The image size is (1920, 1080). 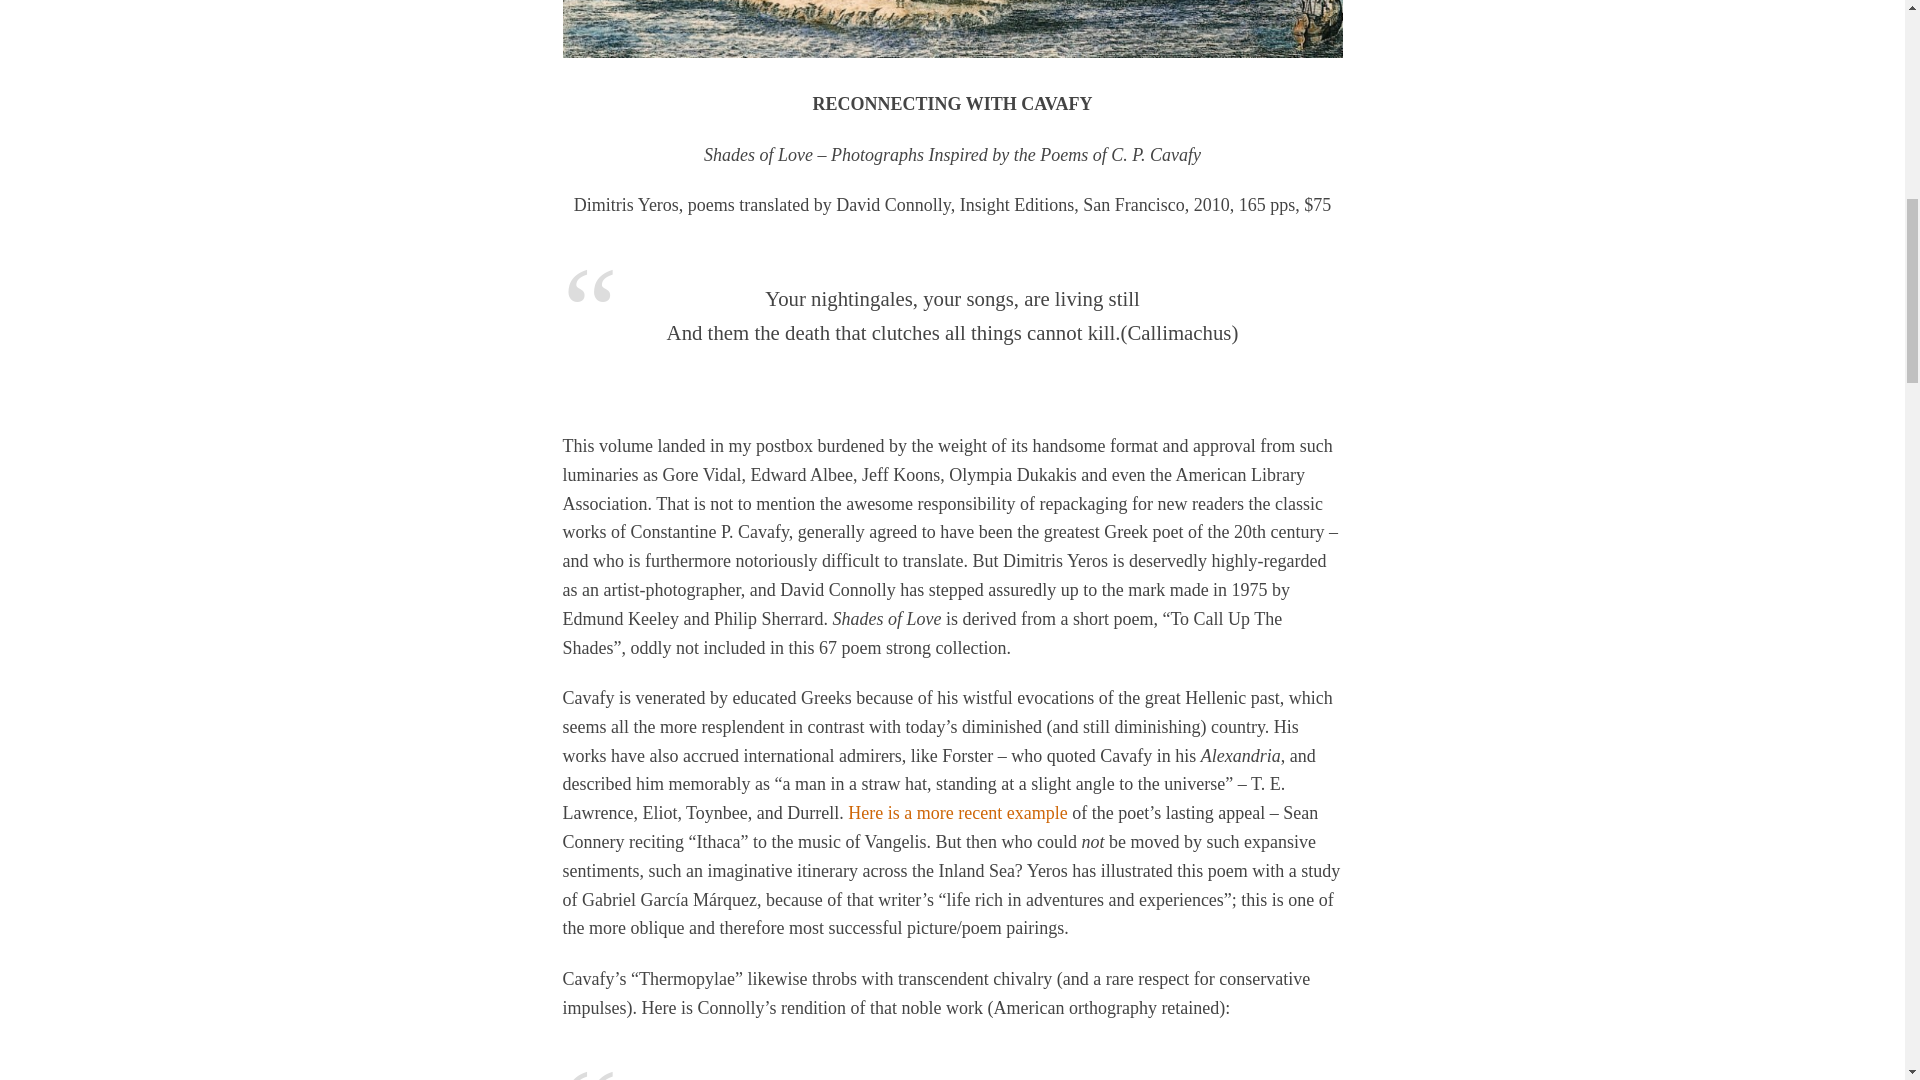 What do you see at coordinates (952, 29) in the screenshot?
I see `Lighthouse` at bounding box center [952, 29].